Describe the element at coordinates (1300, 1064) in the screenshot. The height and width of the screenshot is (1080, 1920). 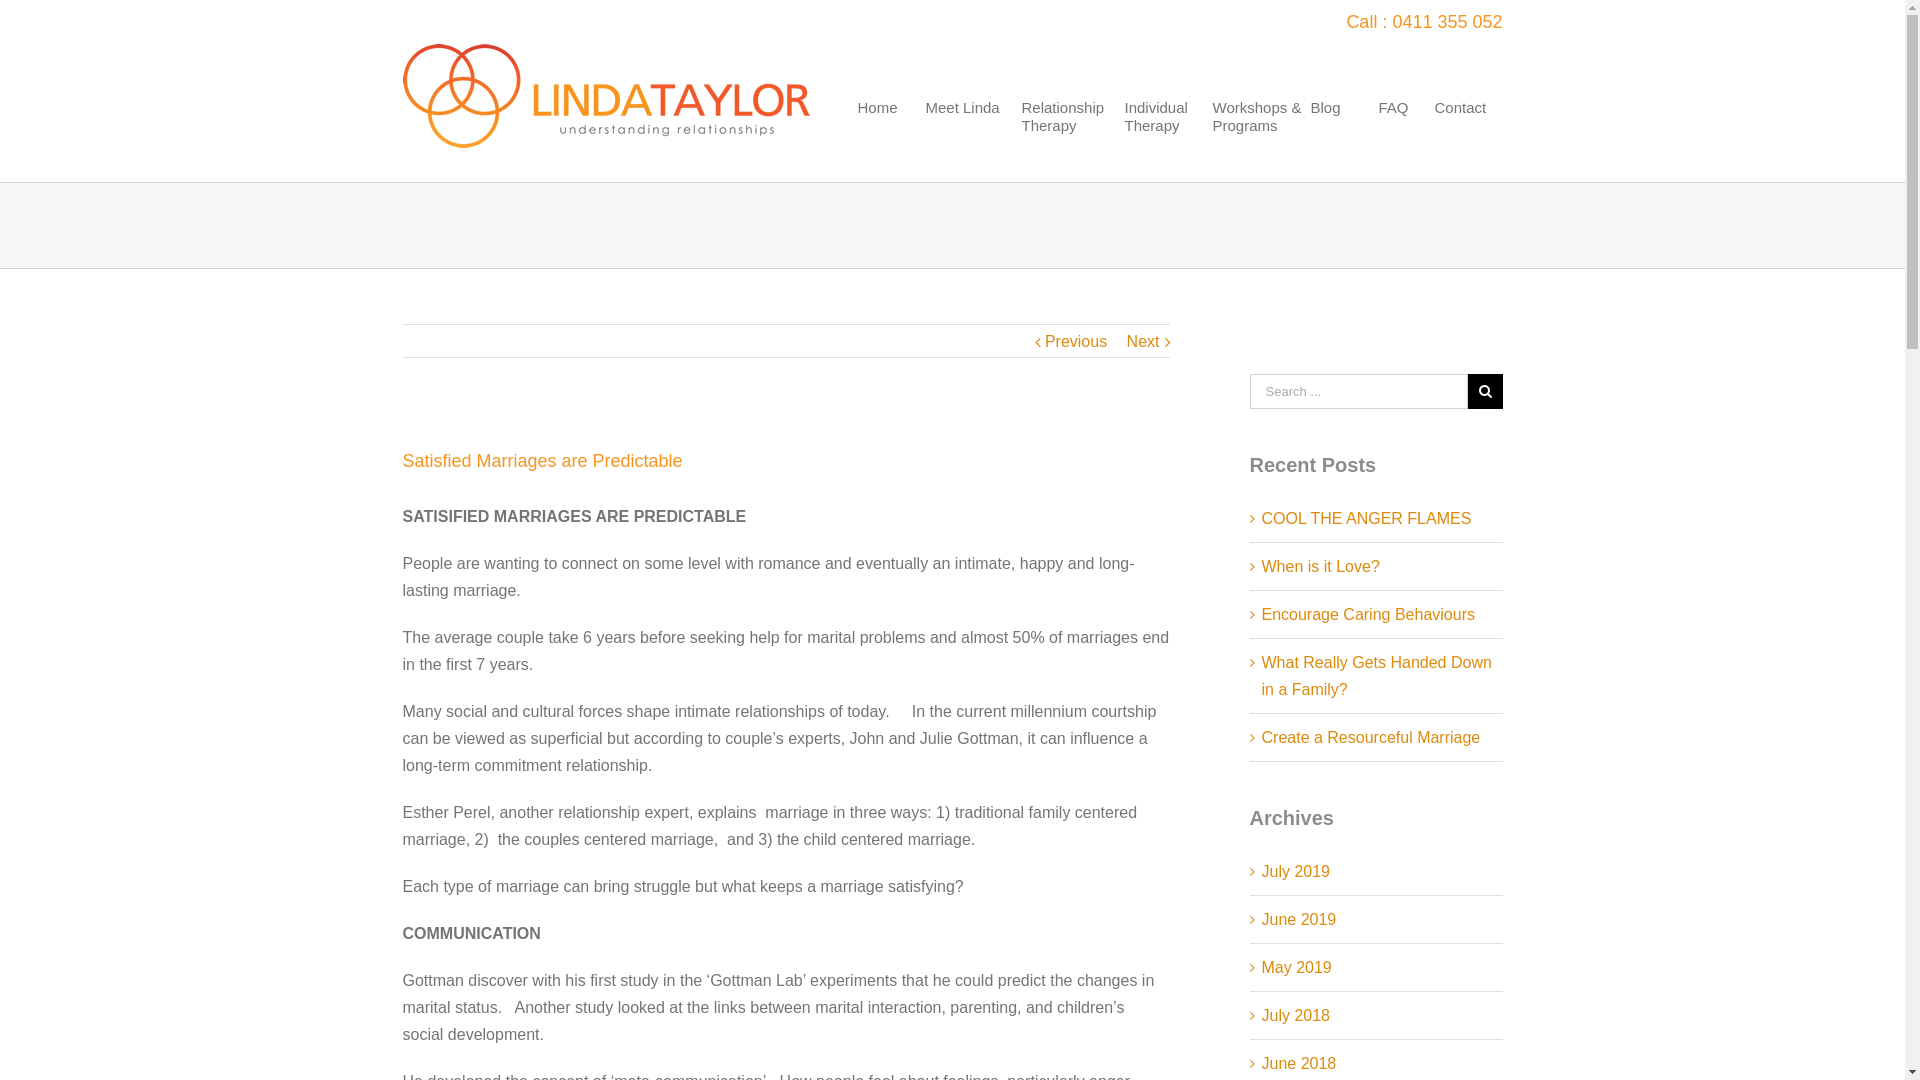
I see `June 2018` at that location.